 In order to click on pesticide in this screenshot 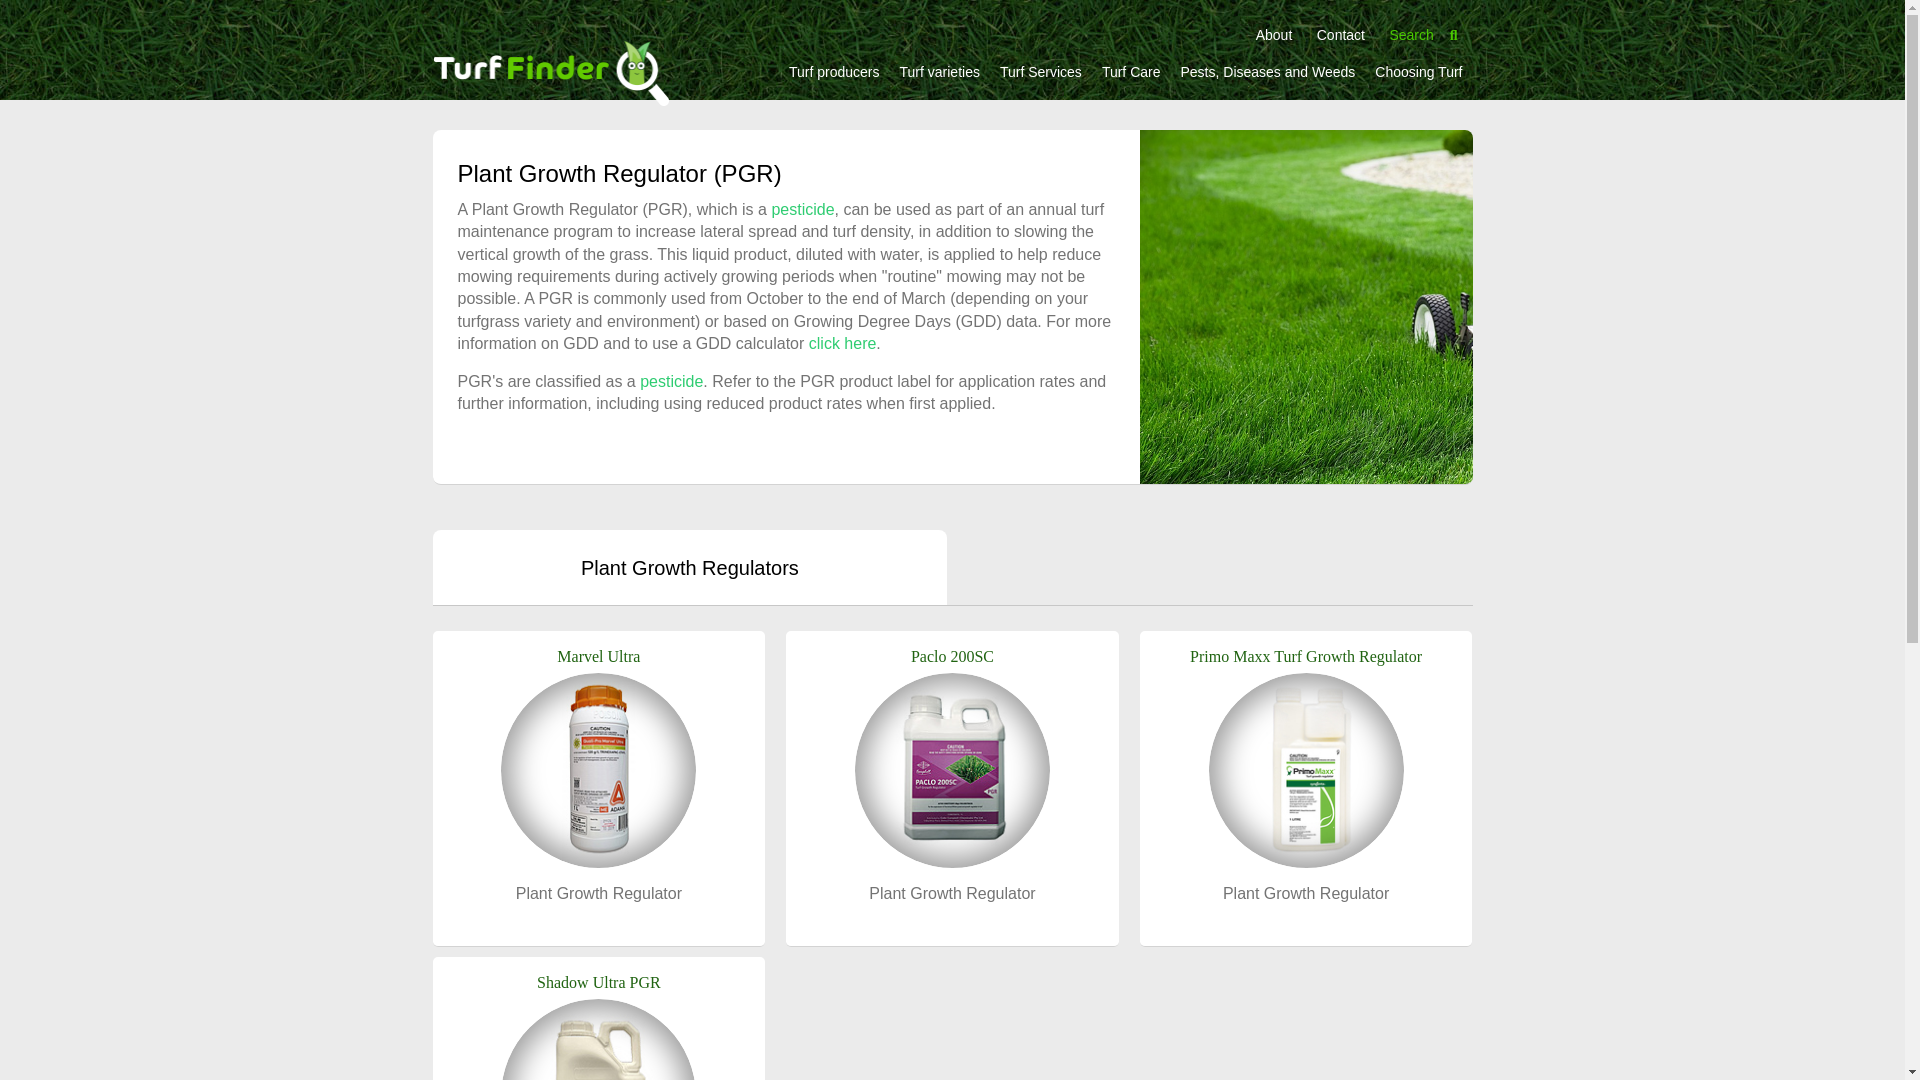, I will do `click(802, 209)`.